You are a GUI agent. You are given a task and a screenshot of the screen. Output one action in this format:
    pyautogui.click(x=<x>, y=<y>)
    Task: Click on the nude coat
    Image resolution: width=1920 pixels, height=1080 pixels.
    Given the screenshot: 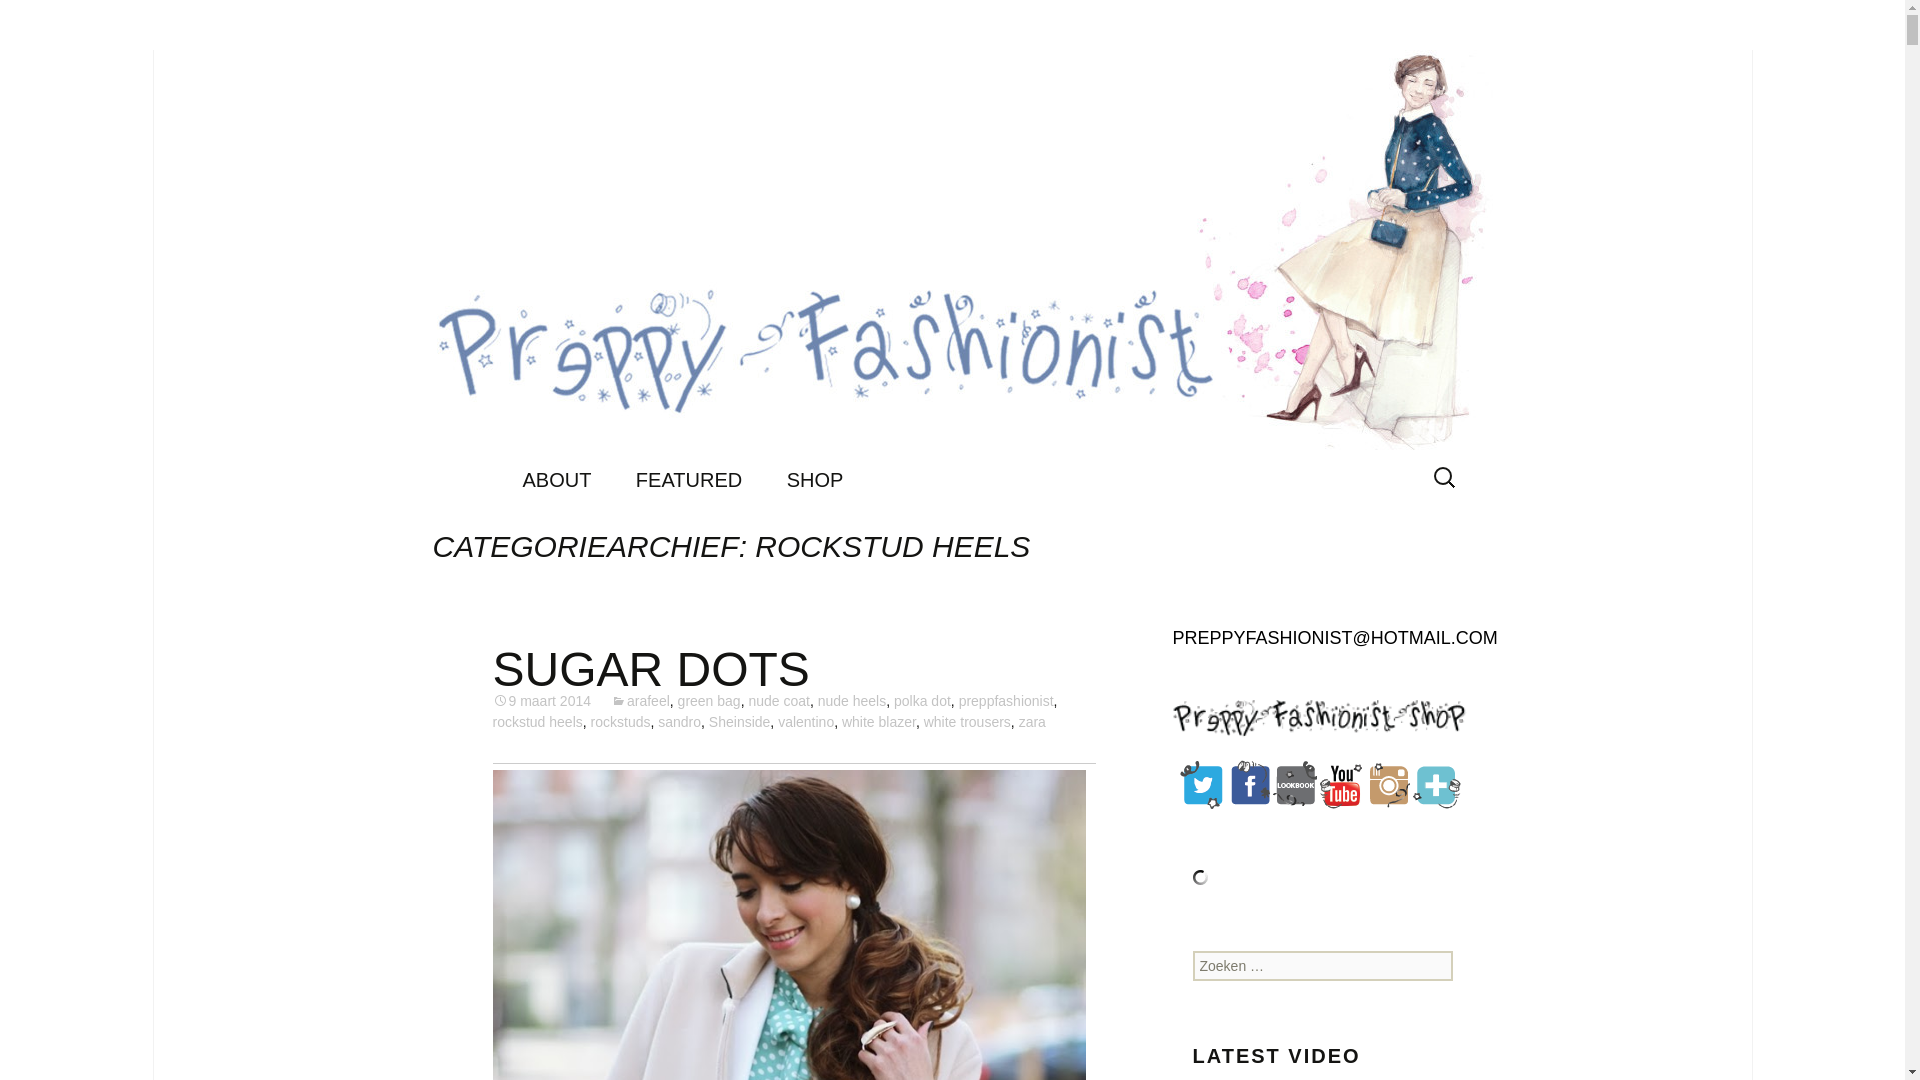 What is the action you would take?
    pyautogui.click(x=779, y=700)
    